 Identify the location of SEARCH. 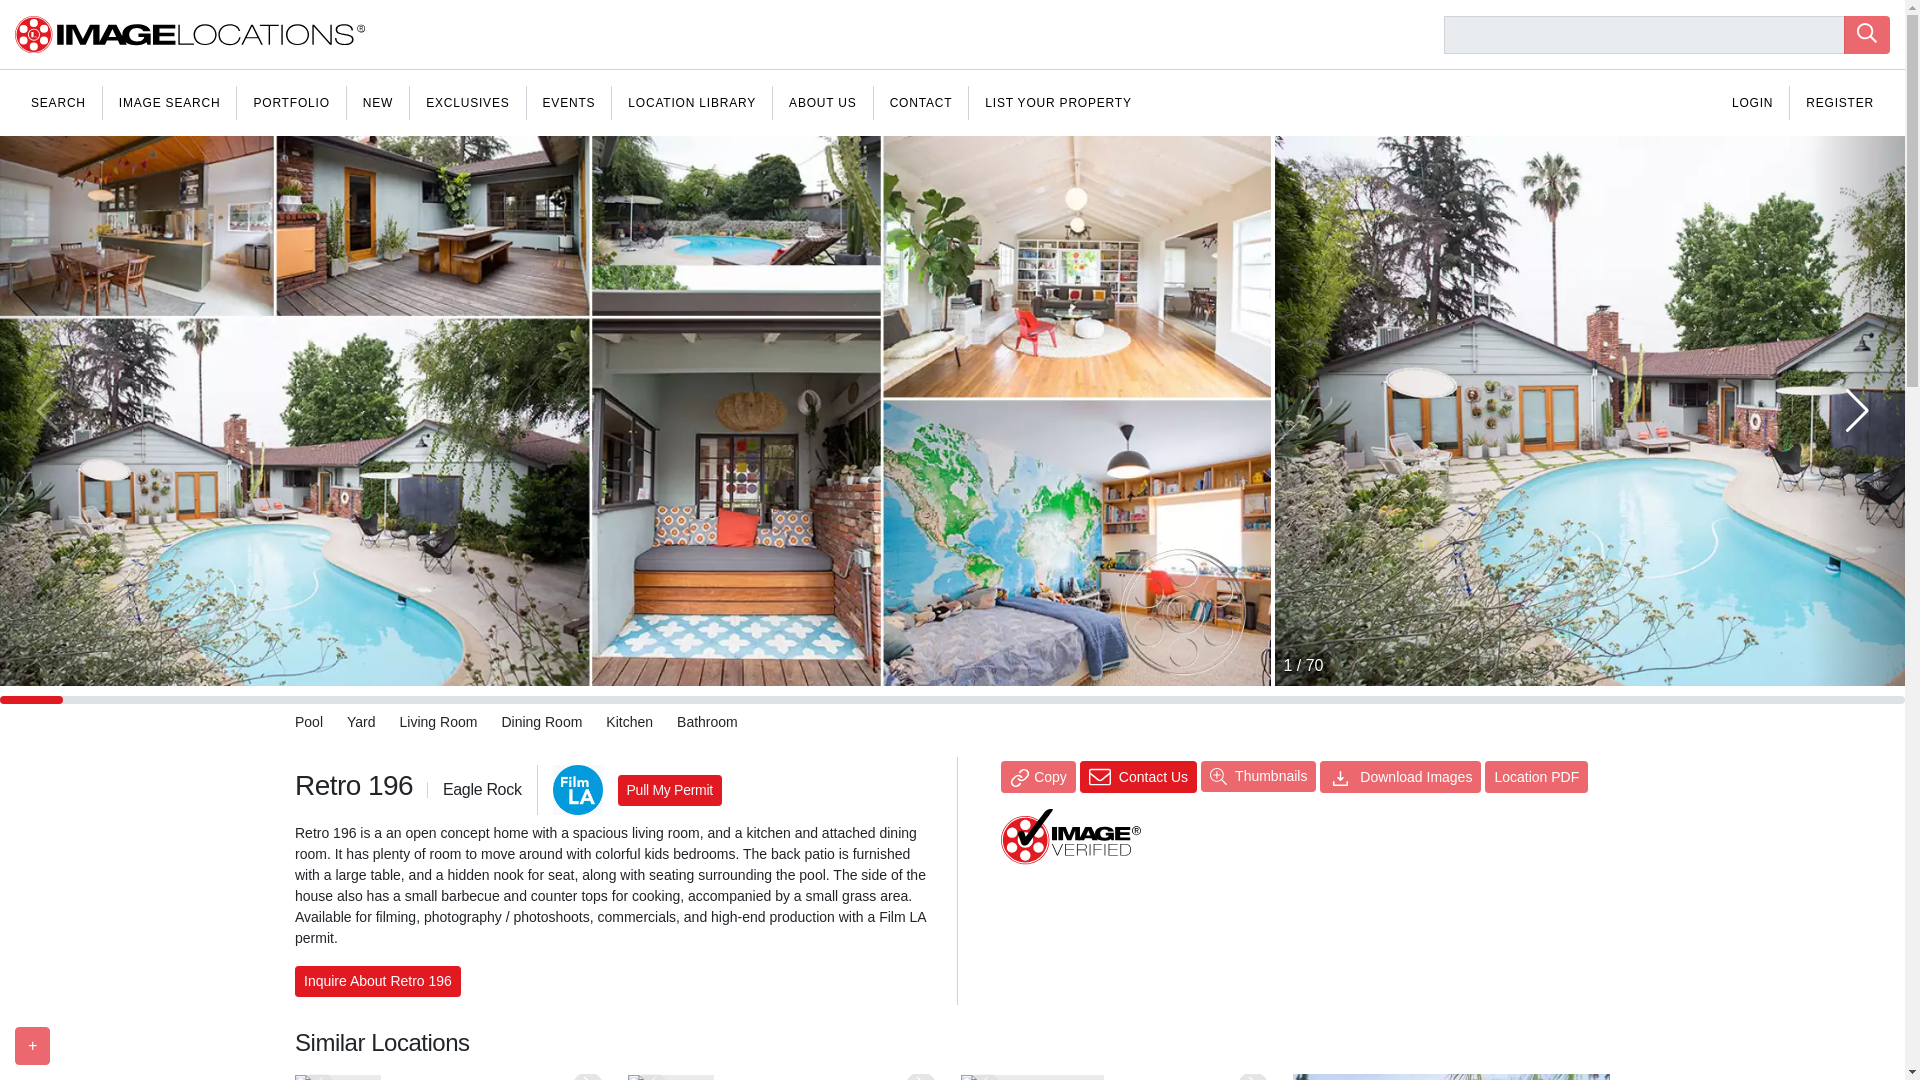
(58, 102).